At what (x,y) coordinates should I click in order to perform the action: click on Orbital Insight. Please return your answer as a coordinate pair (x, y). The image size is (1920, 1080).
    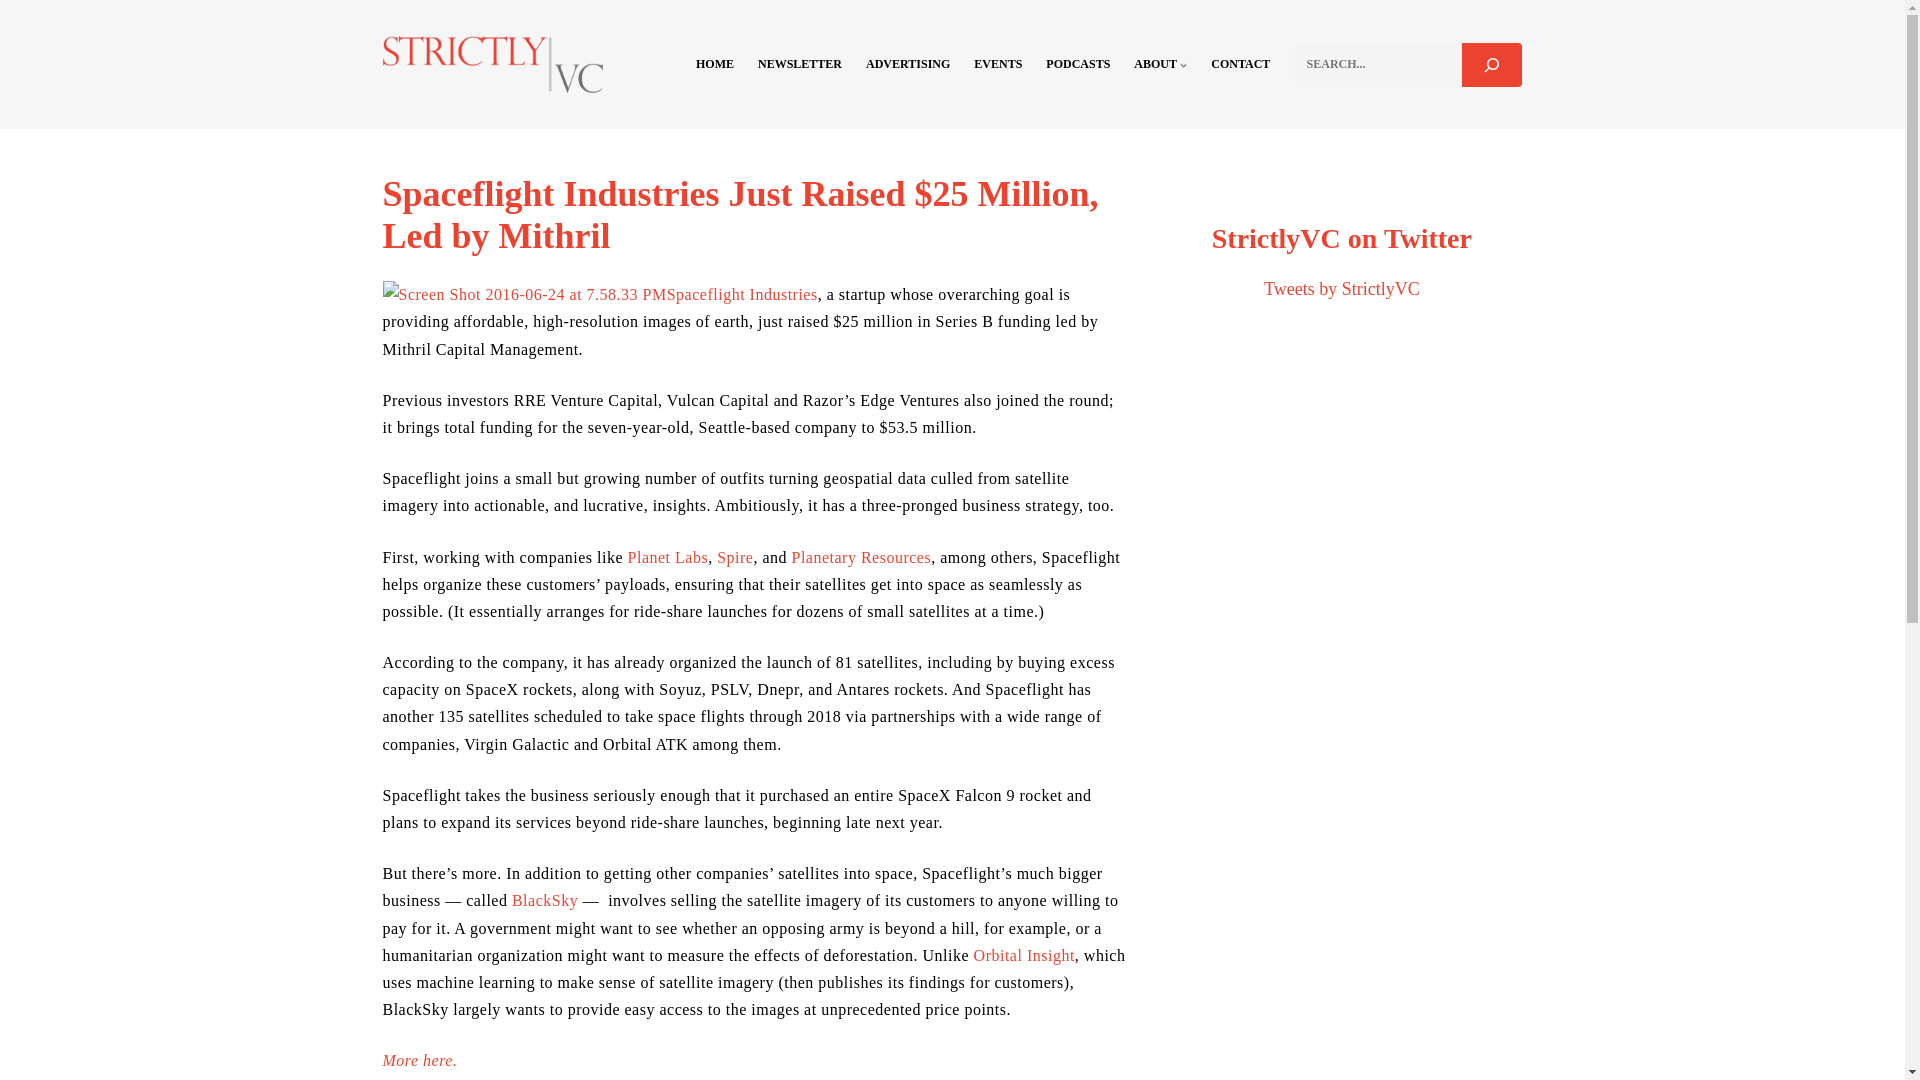
    Looking at the image, I should click on (1024, 956).